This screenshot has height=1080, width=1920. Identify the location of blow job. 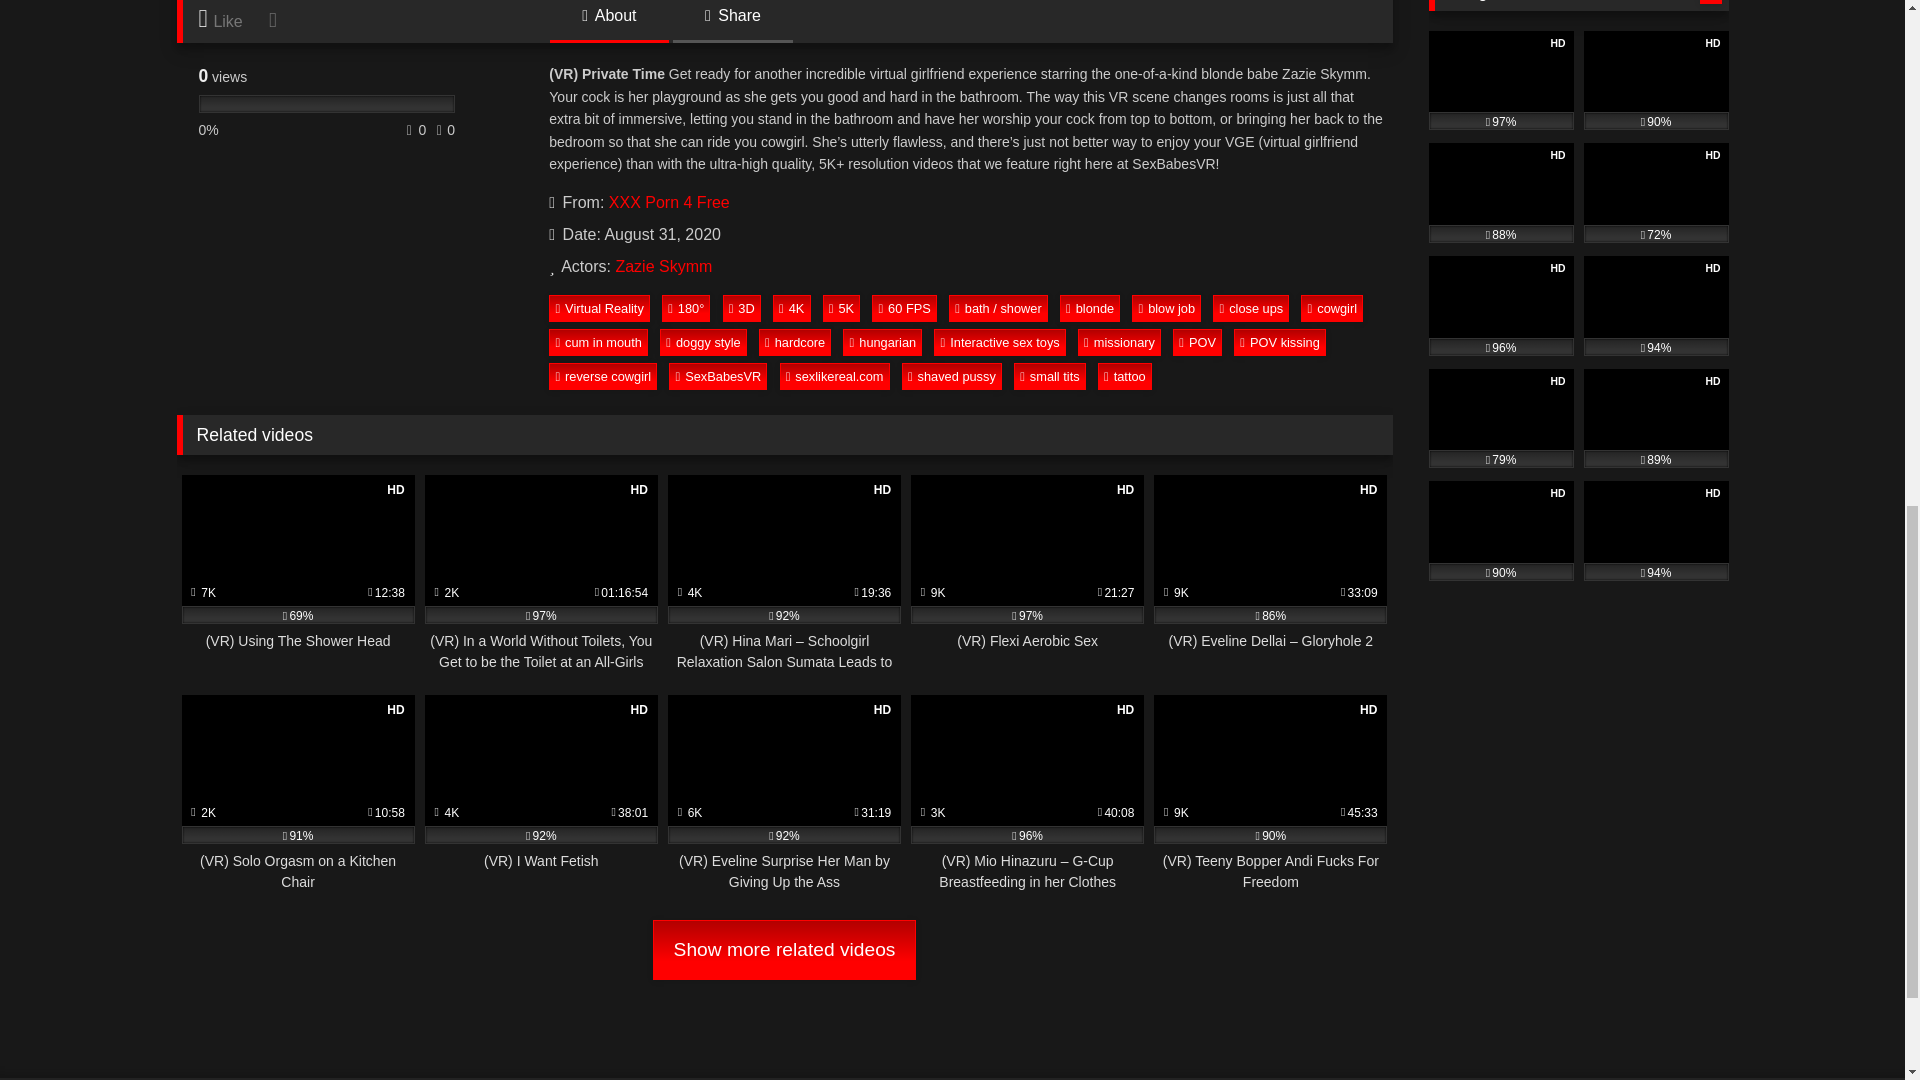
(1166, 307).